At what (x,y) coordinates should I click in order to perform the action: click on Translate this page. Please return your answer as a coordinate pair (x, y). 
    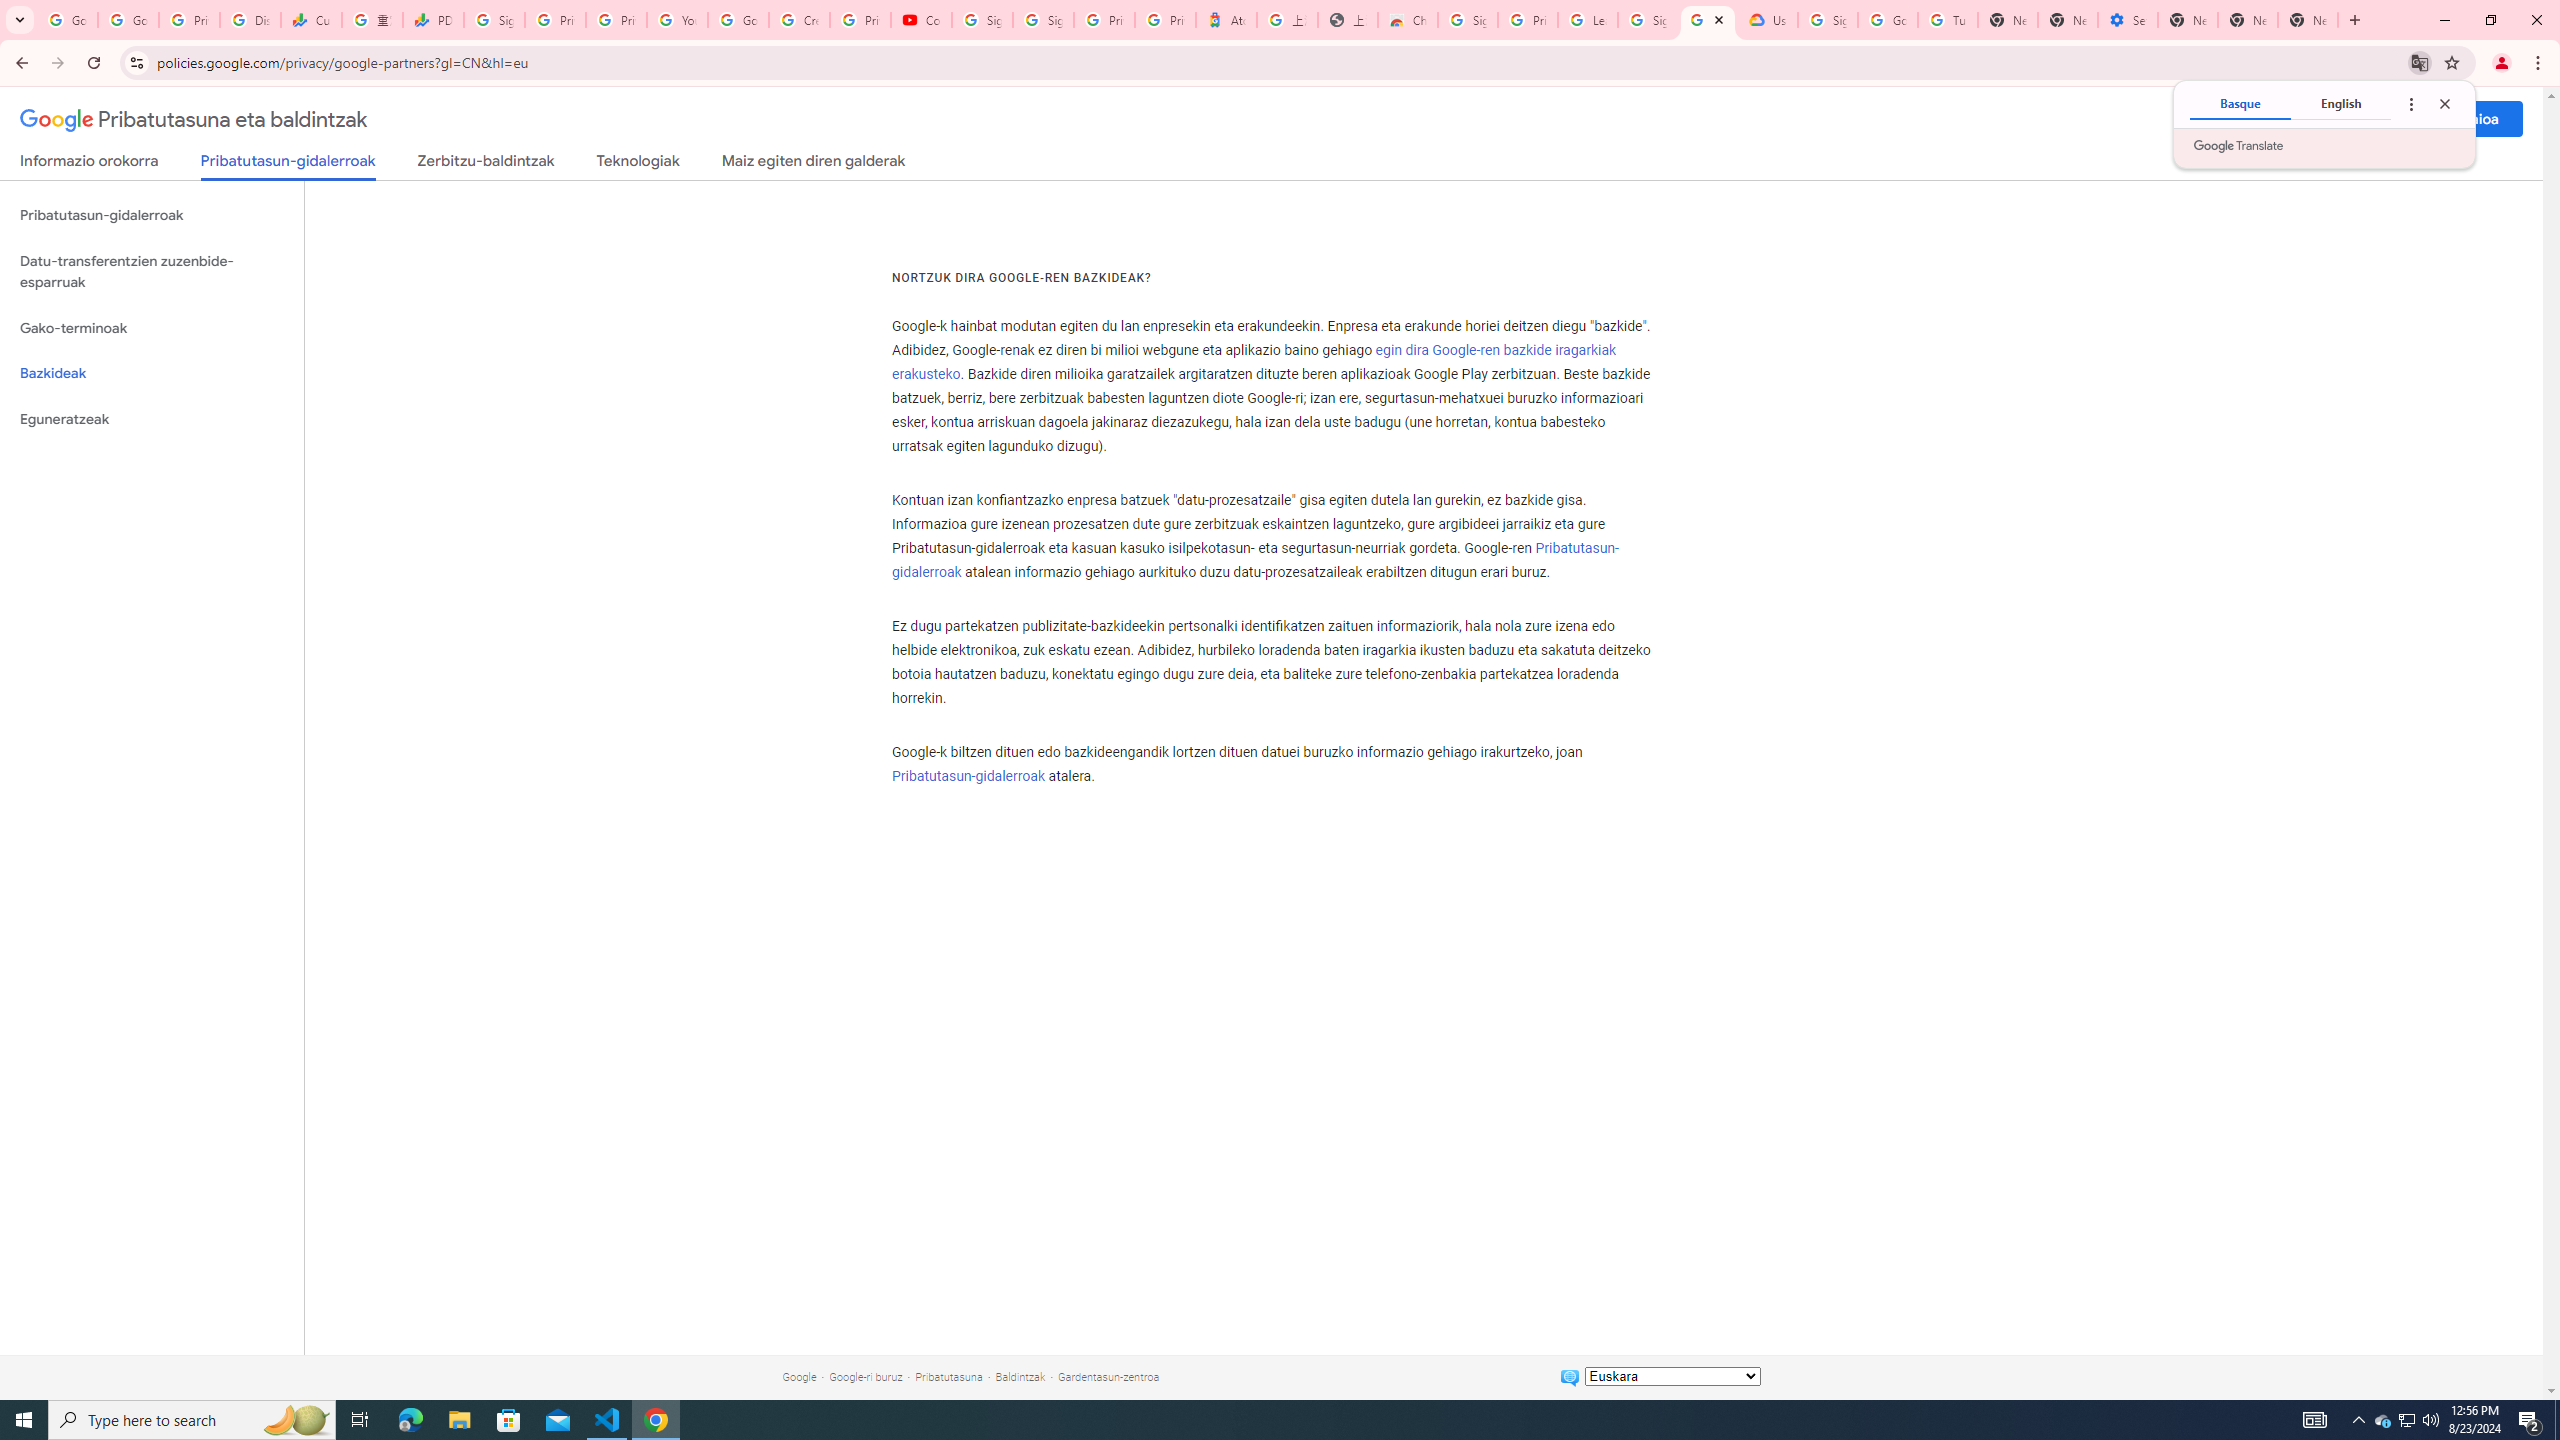
    Looking at the image, I should click on (2420, 62).